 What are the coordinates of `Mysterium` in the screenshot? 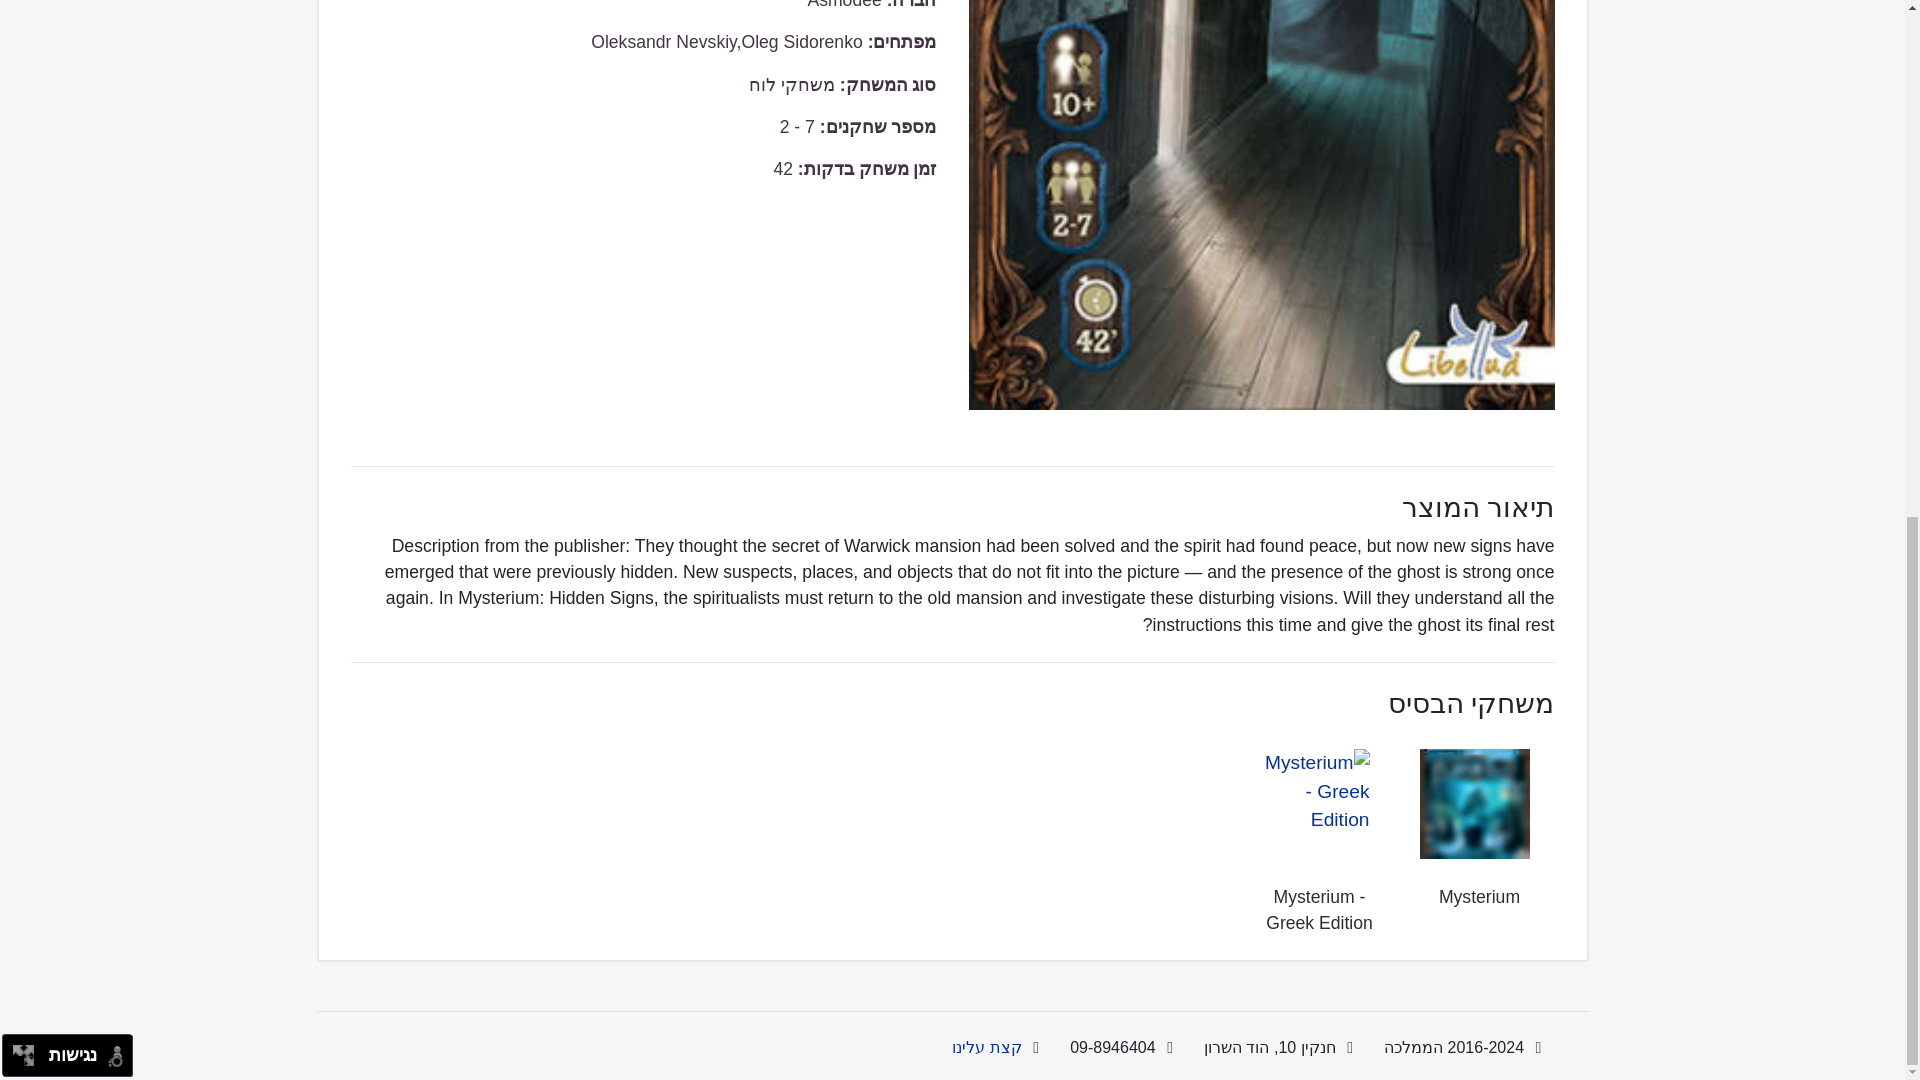 It's located at (1479, 896).